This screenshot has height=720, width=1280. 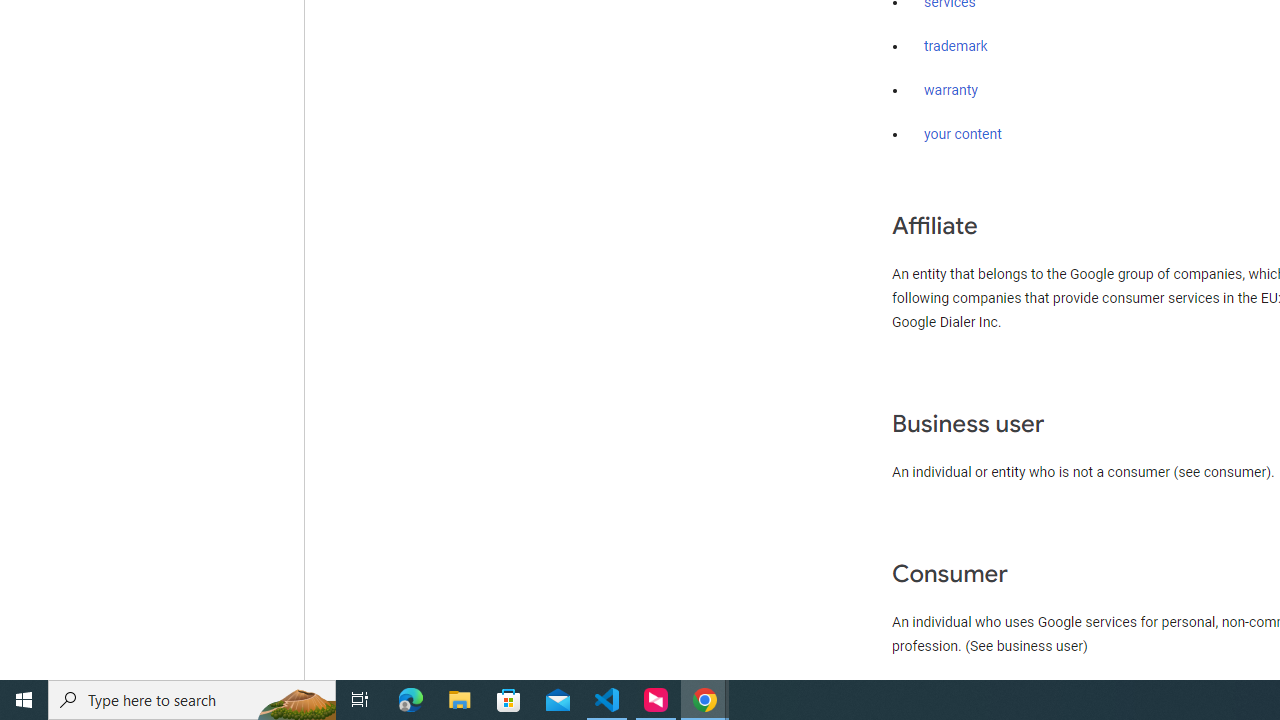 I want to click on trademark, so click(x=956, y=47).